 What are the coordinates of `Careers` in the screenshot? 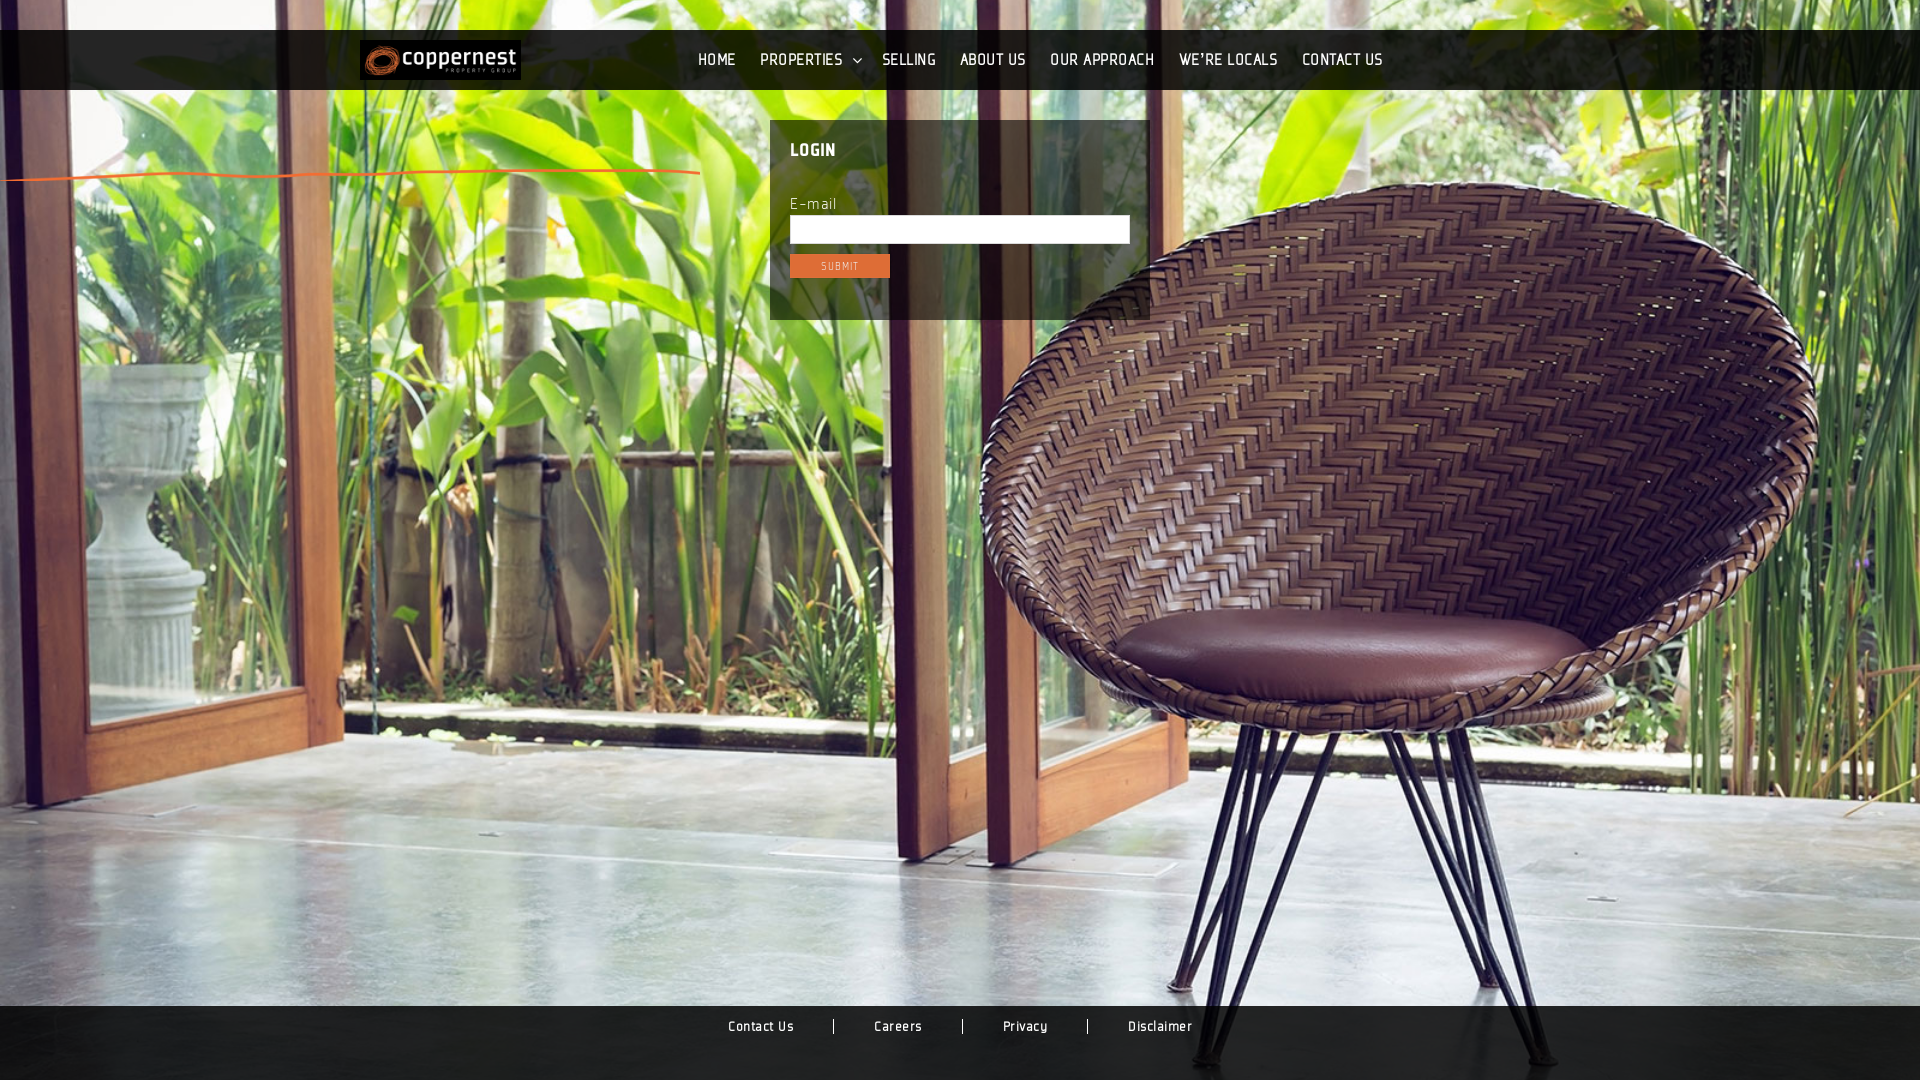 It's located at (898, 1026).